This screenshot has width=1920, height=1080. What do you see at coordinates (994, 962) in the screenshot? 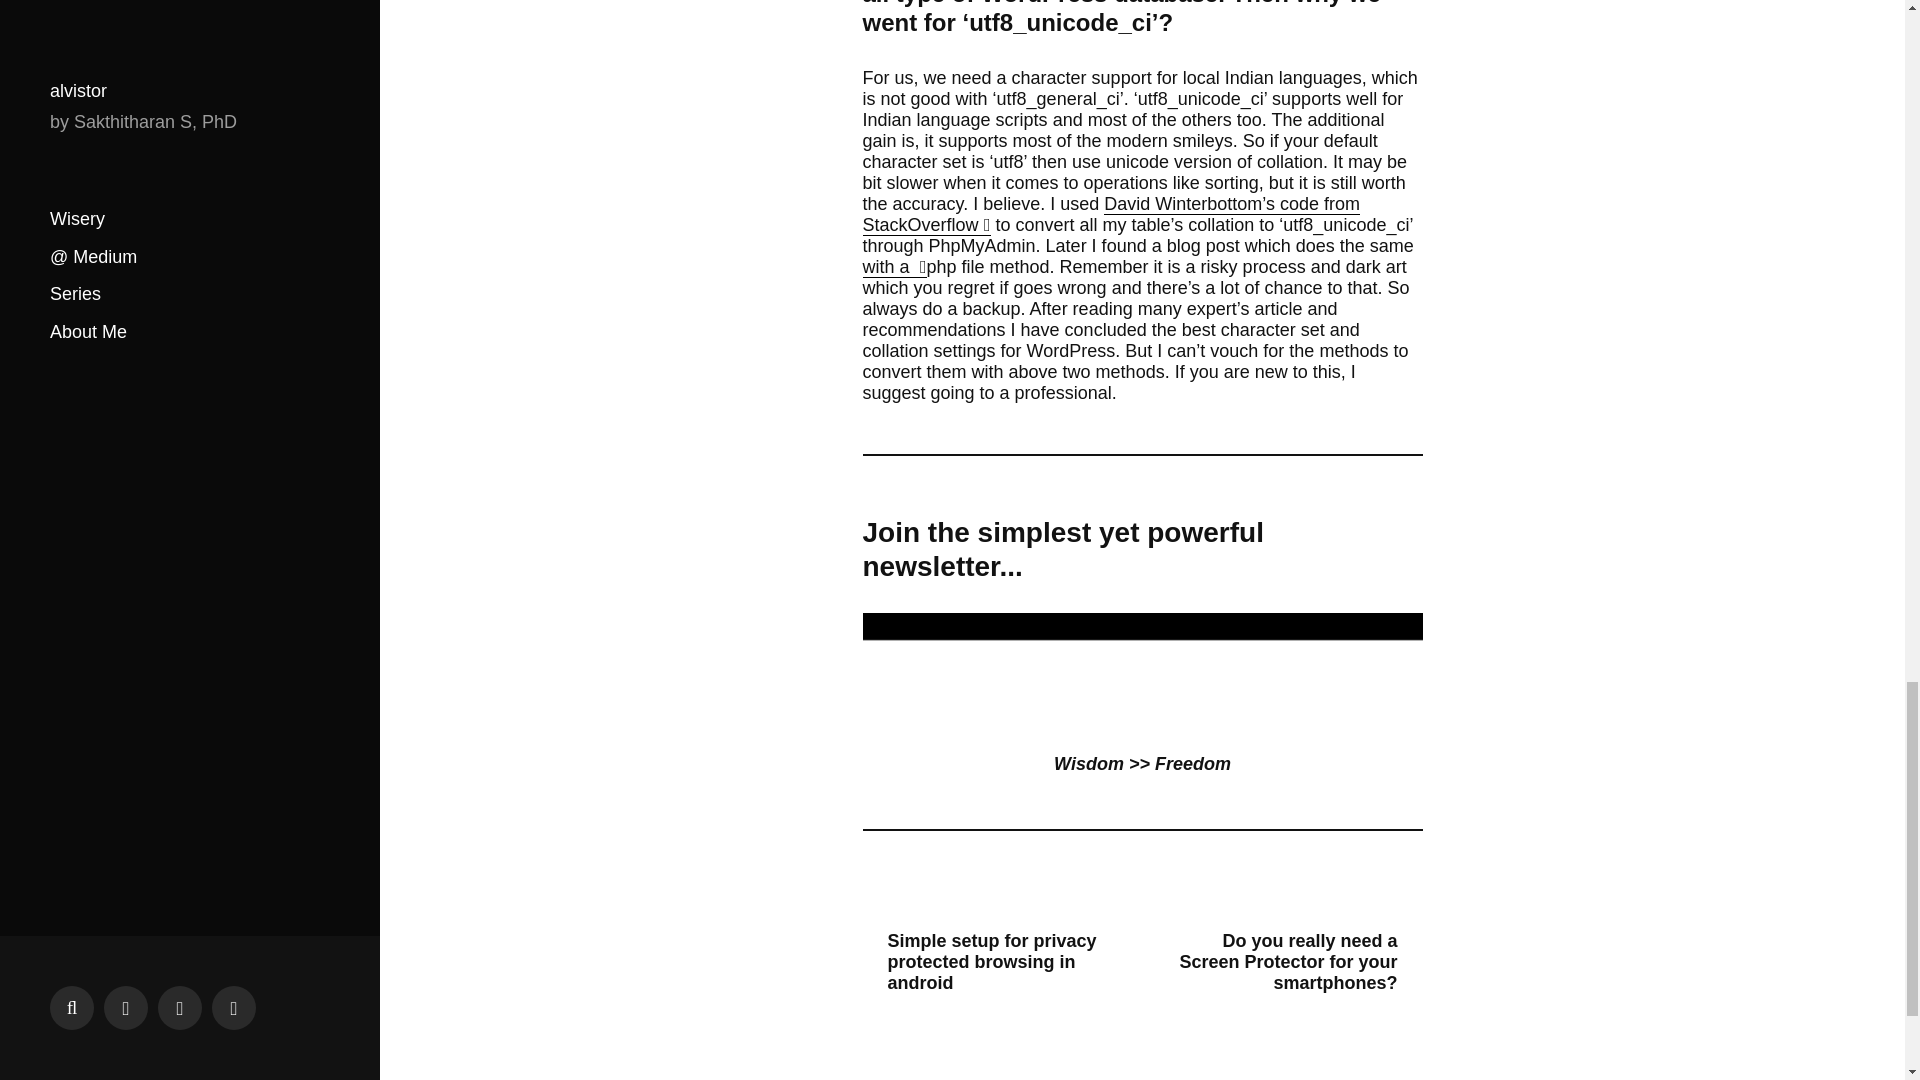
I see `Simple setup for privacy protected browsing in android` at bounding box center [994, 962].